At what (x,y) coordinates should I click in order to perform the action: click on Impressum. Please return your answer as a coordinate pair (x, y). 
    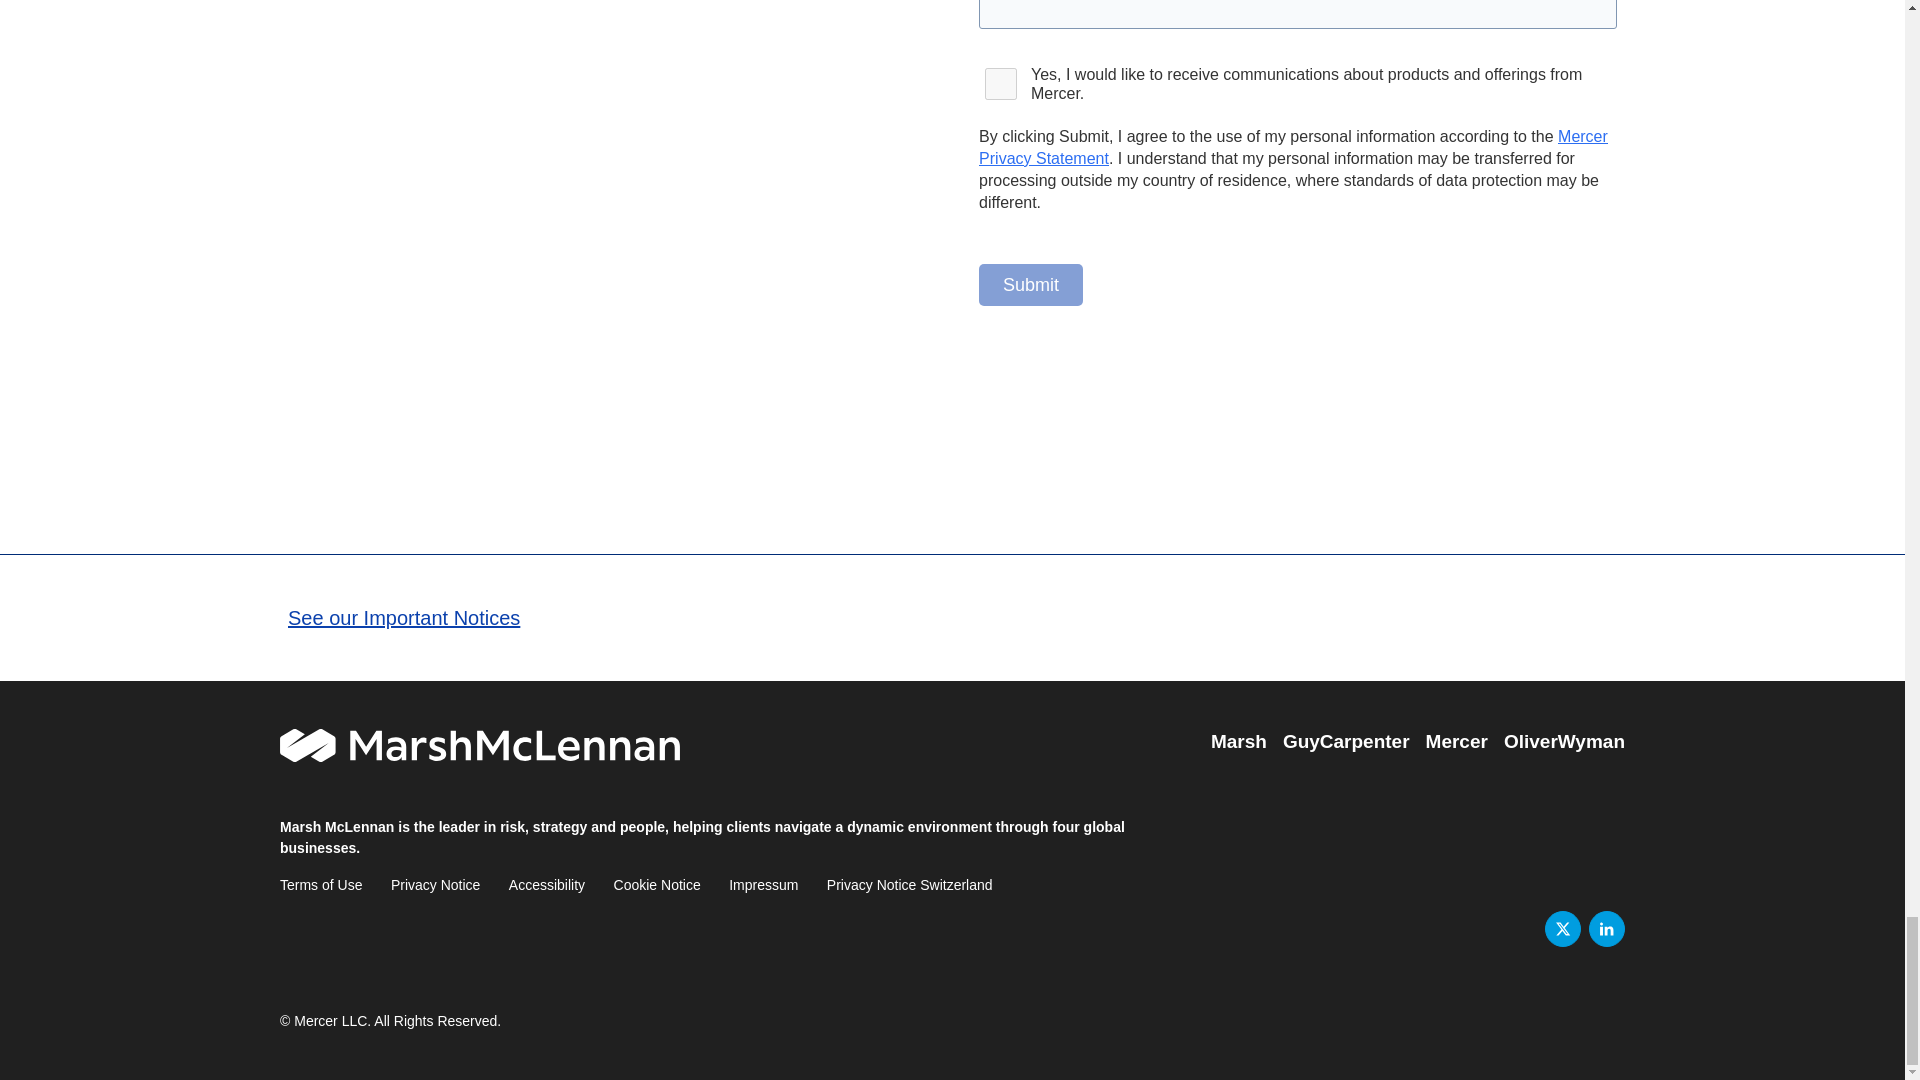
    Looking at the image, I should click on (764, 884).